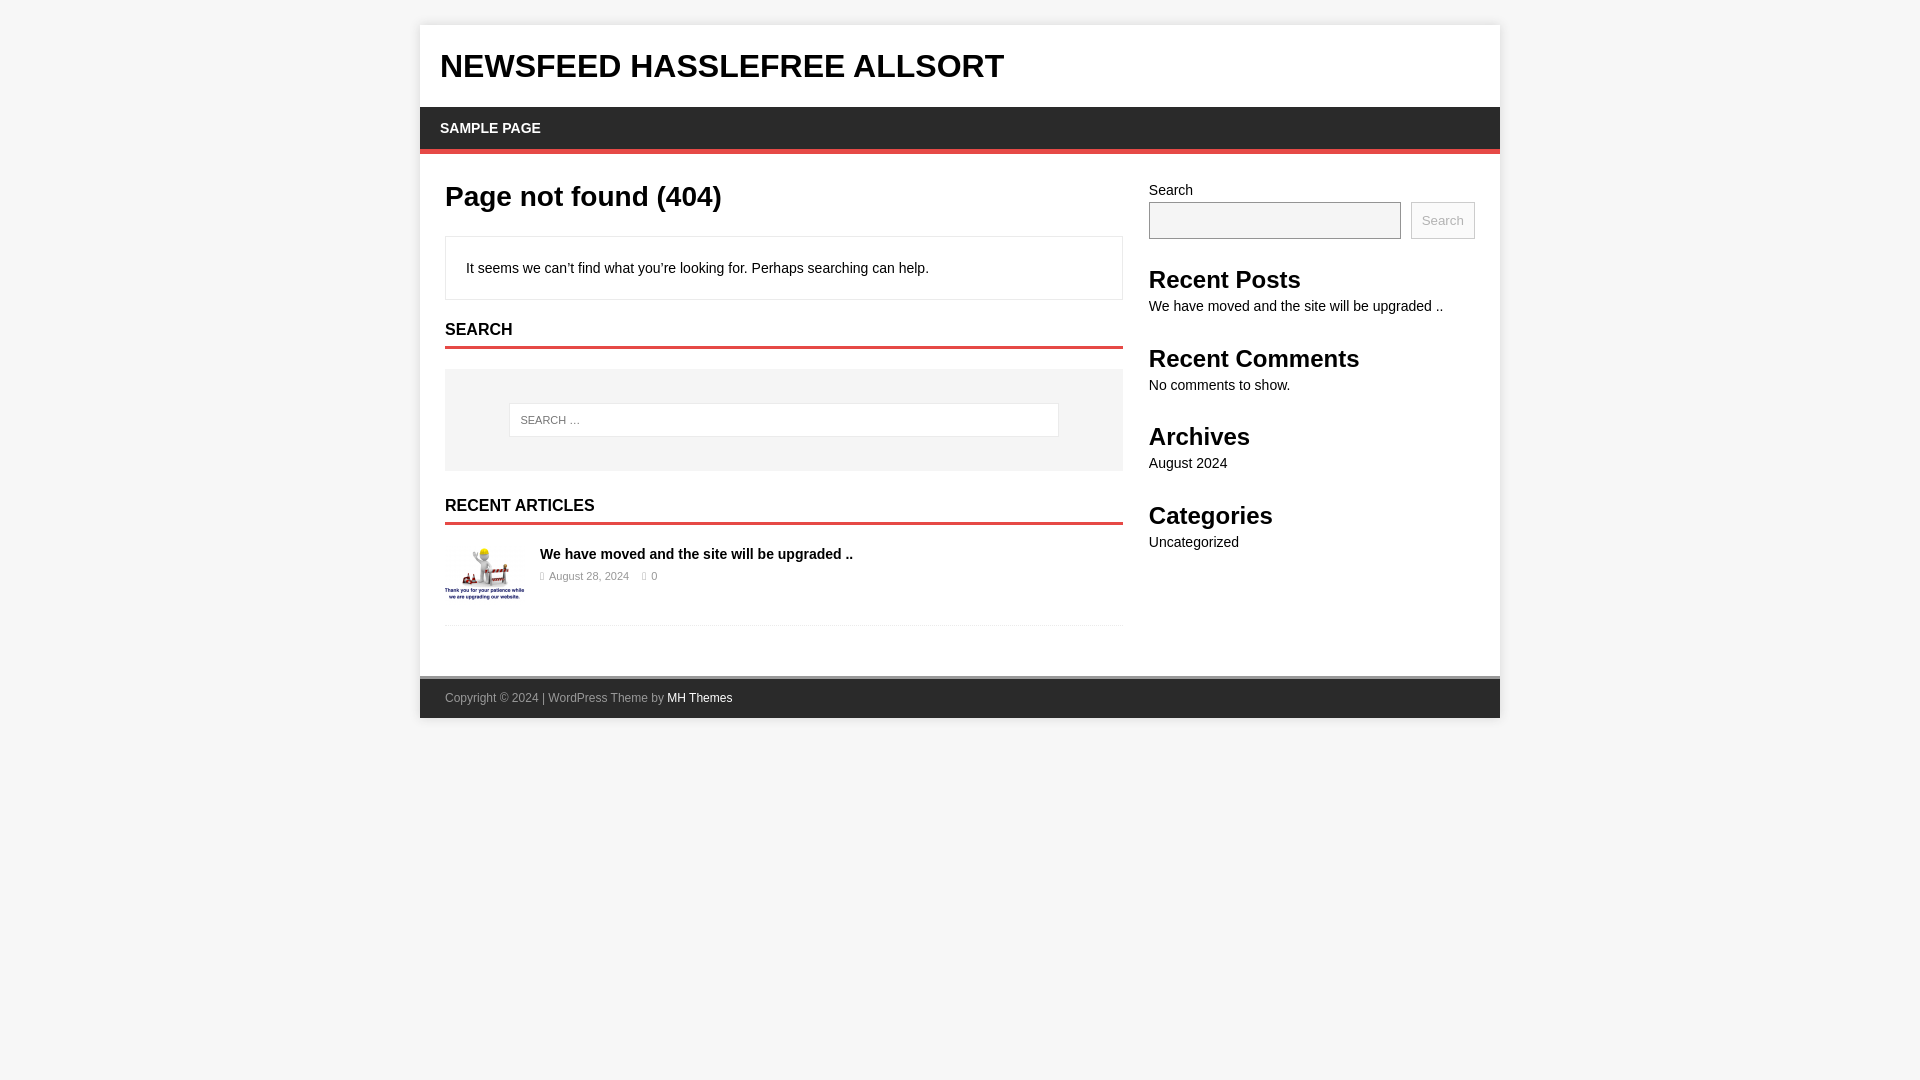 This screenshot has height=1080, width=1920. What do you see at coordinates (960, 66) in the screenshot?
I see `NEWSFEED HASSLEFREE ALLSORT` at bounding box center [960, 66].